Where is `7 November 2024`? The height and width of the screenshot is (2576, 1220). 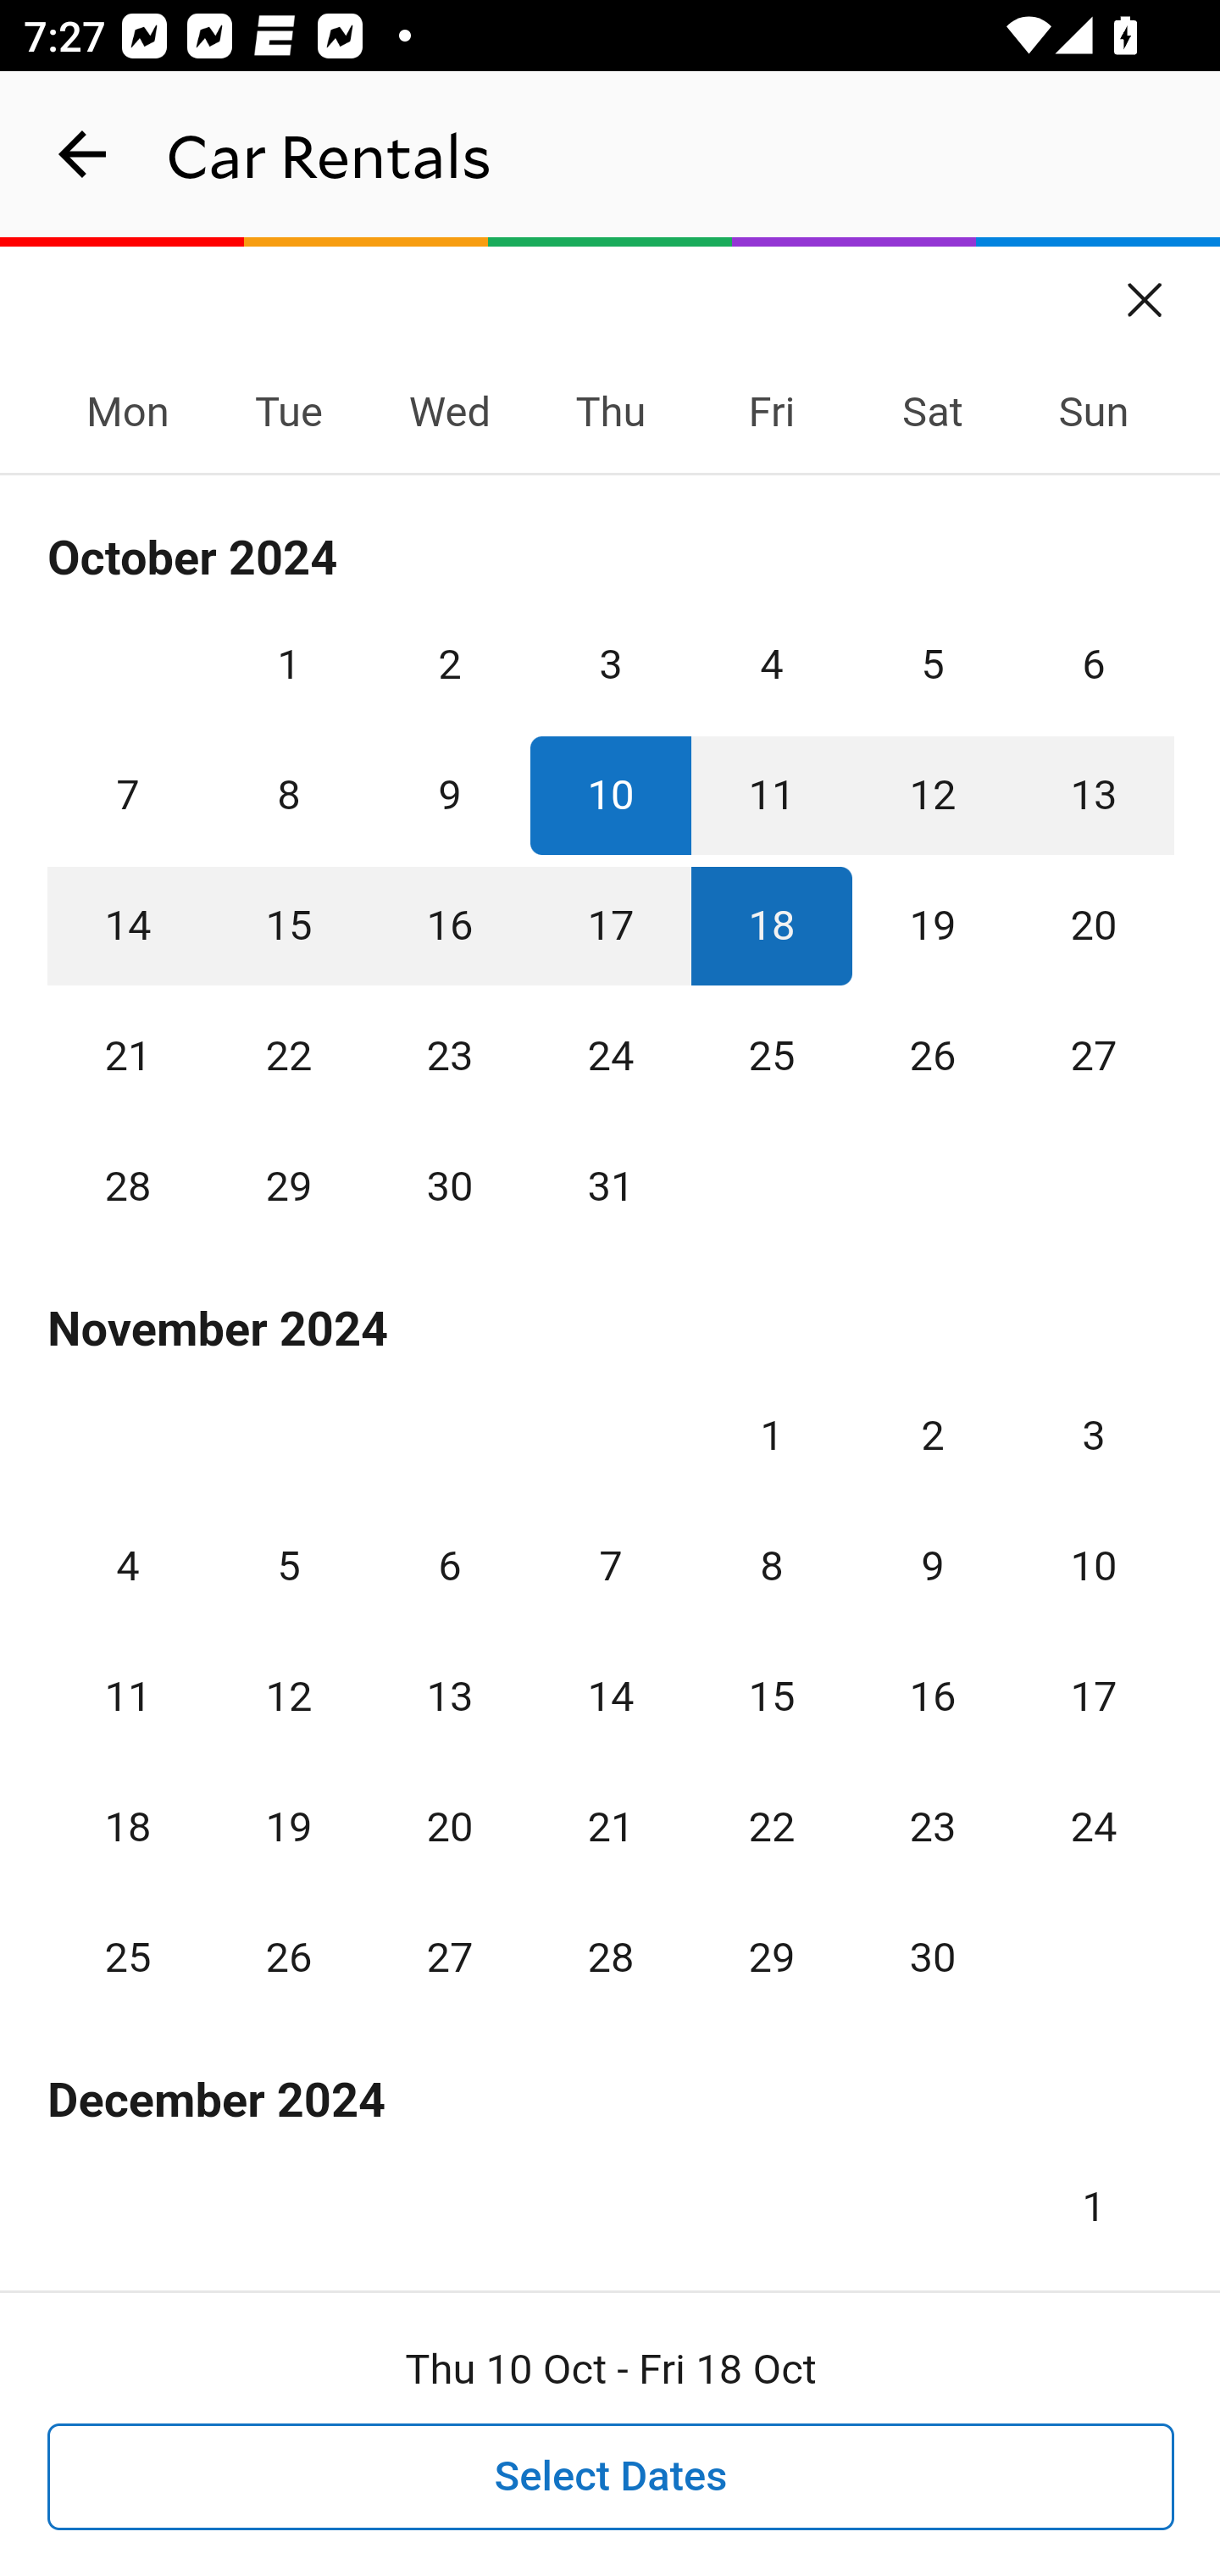 7 November 2024 is located at coordinates (611, 1566).